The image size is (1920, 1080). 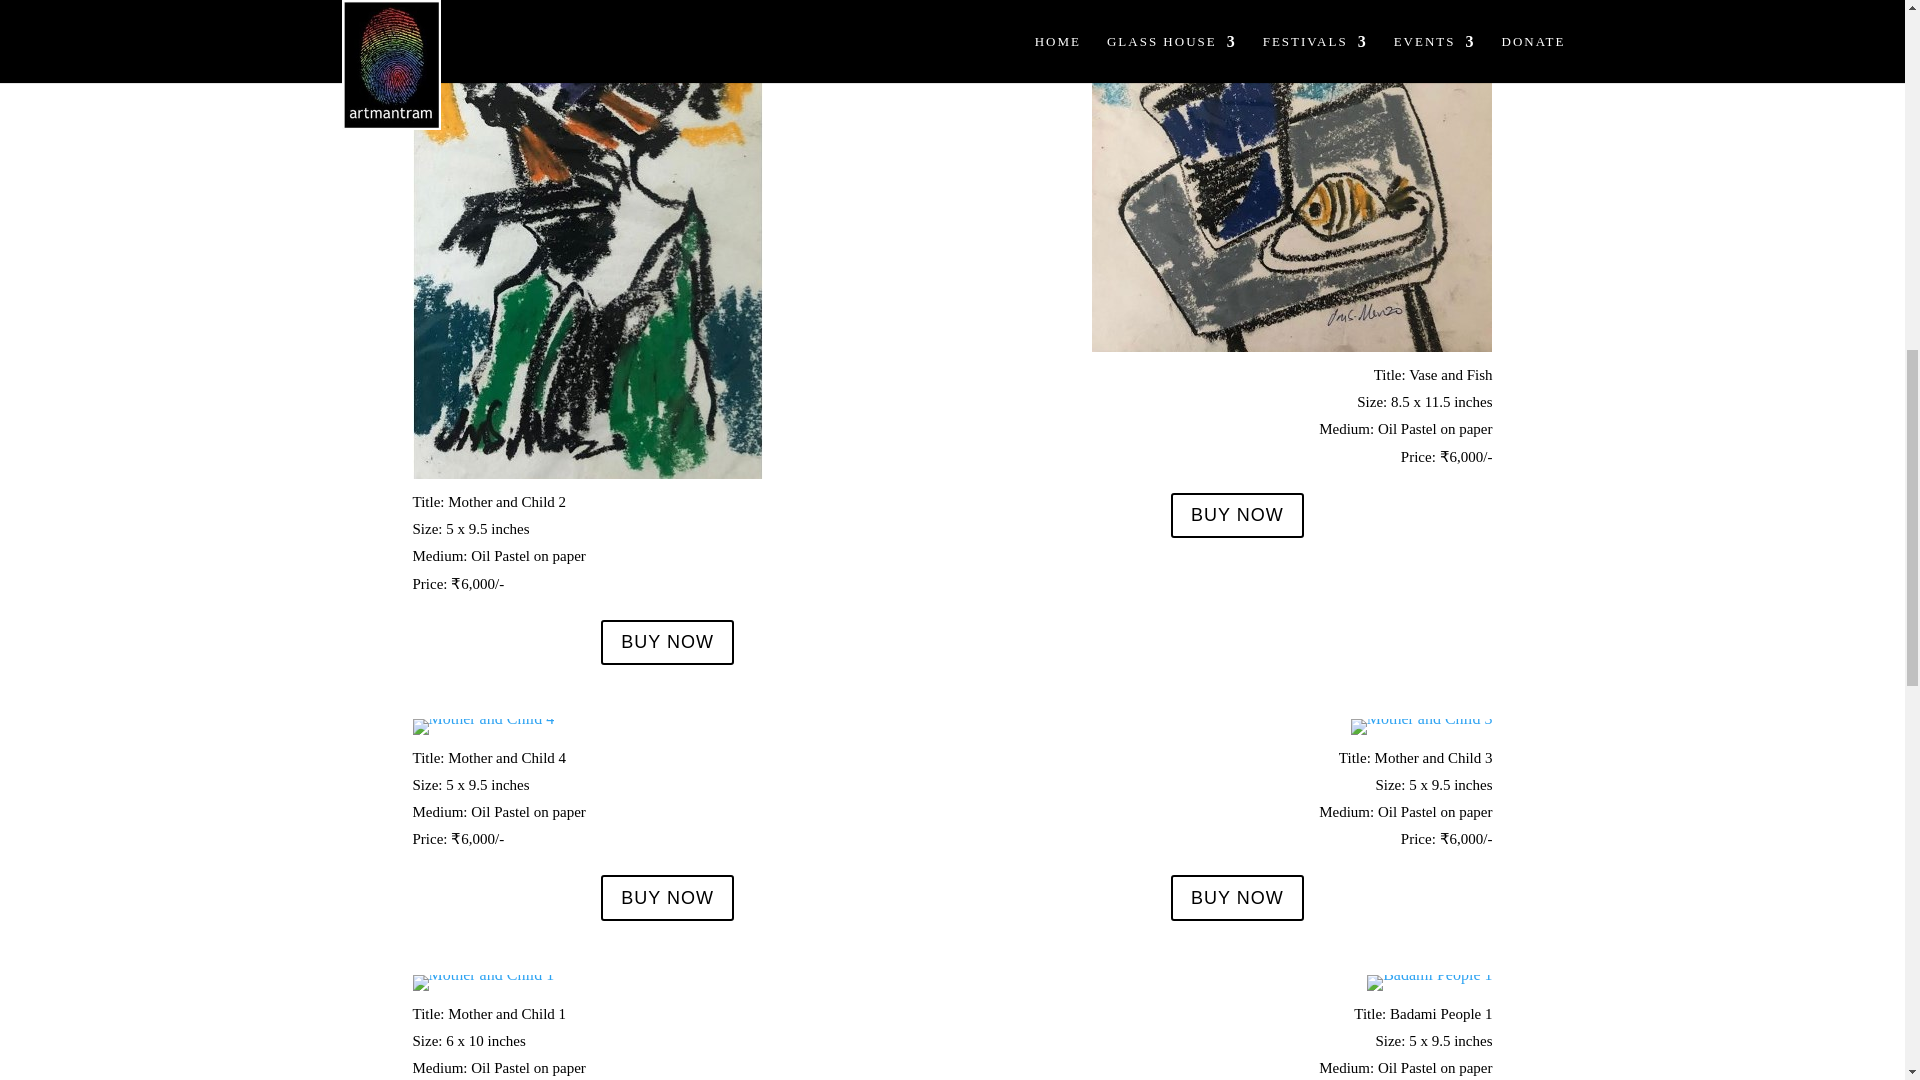 What do you see at coordinates (1237, 897) in the screenshot?
I see `BUY NOW` at bounding box center [1237, 897].